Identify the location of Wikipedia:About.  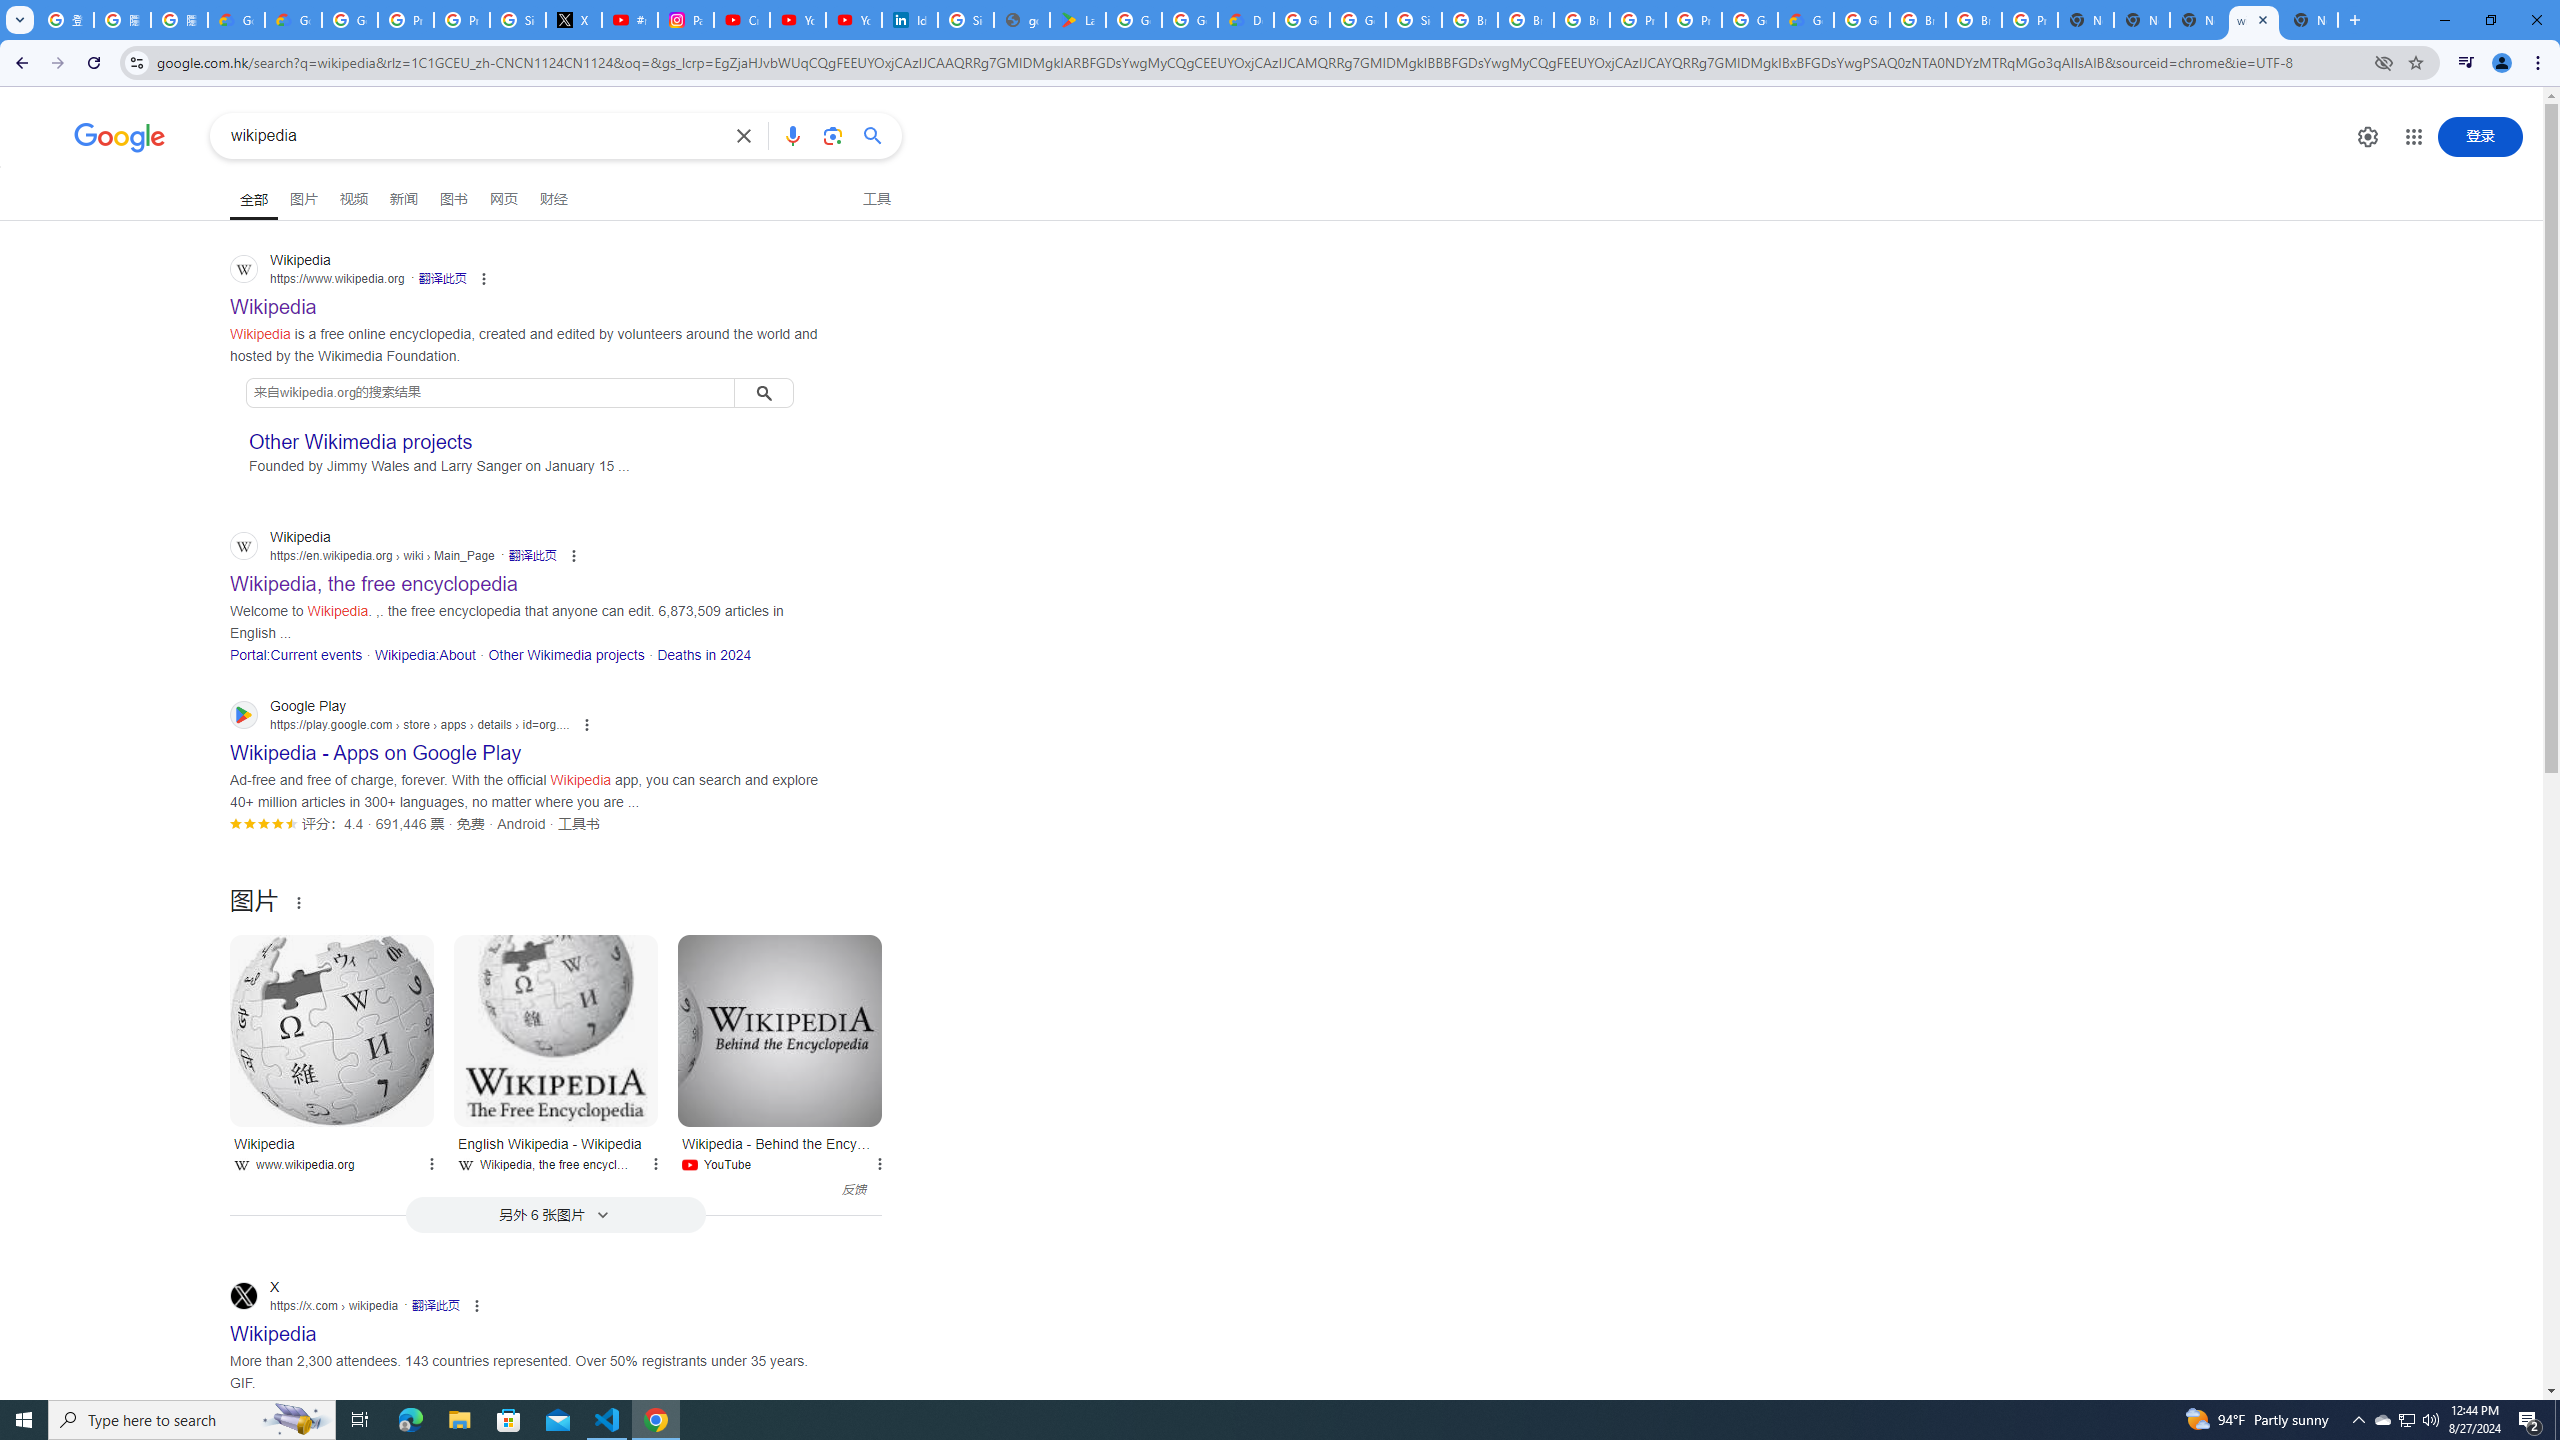
(424, 654).